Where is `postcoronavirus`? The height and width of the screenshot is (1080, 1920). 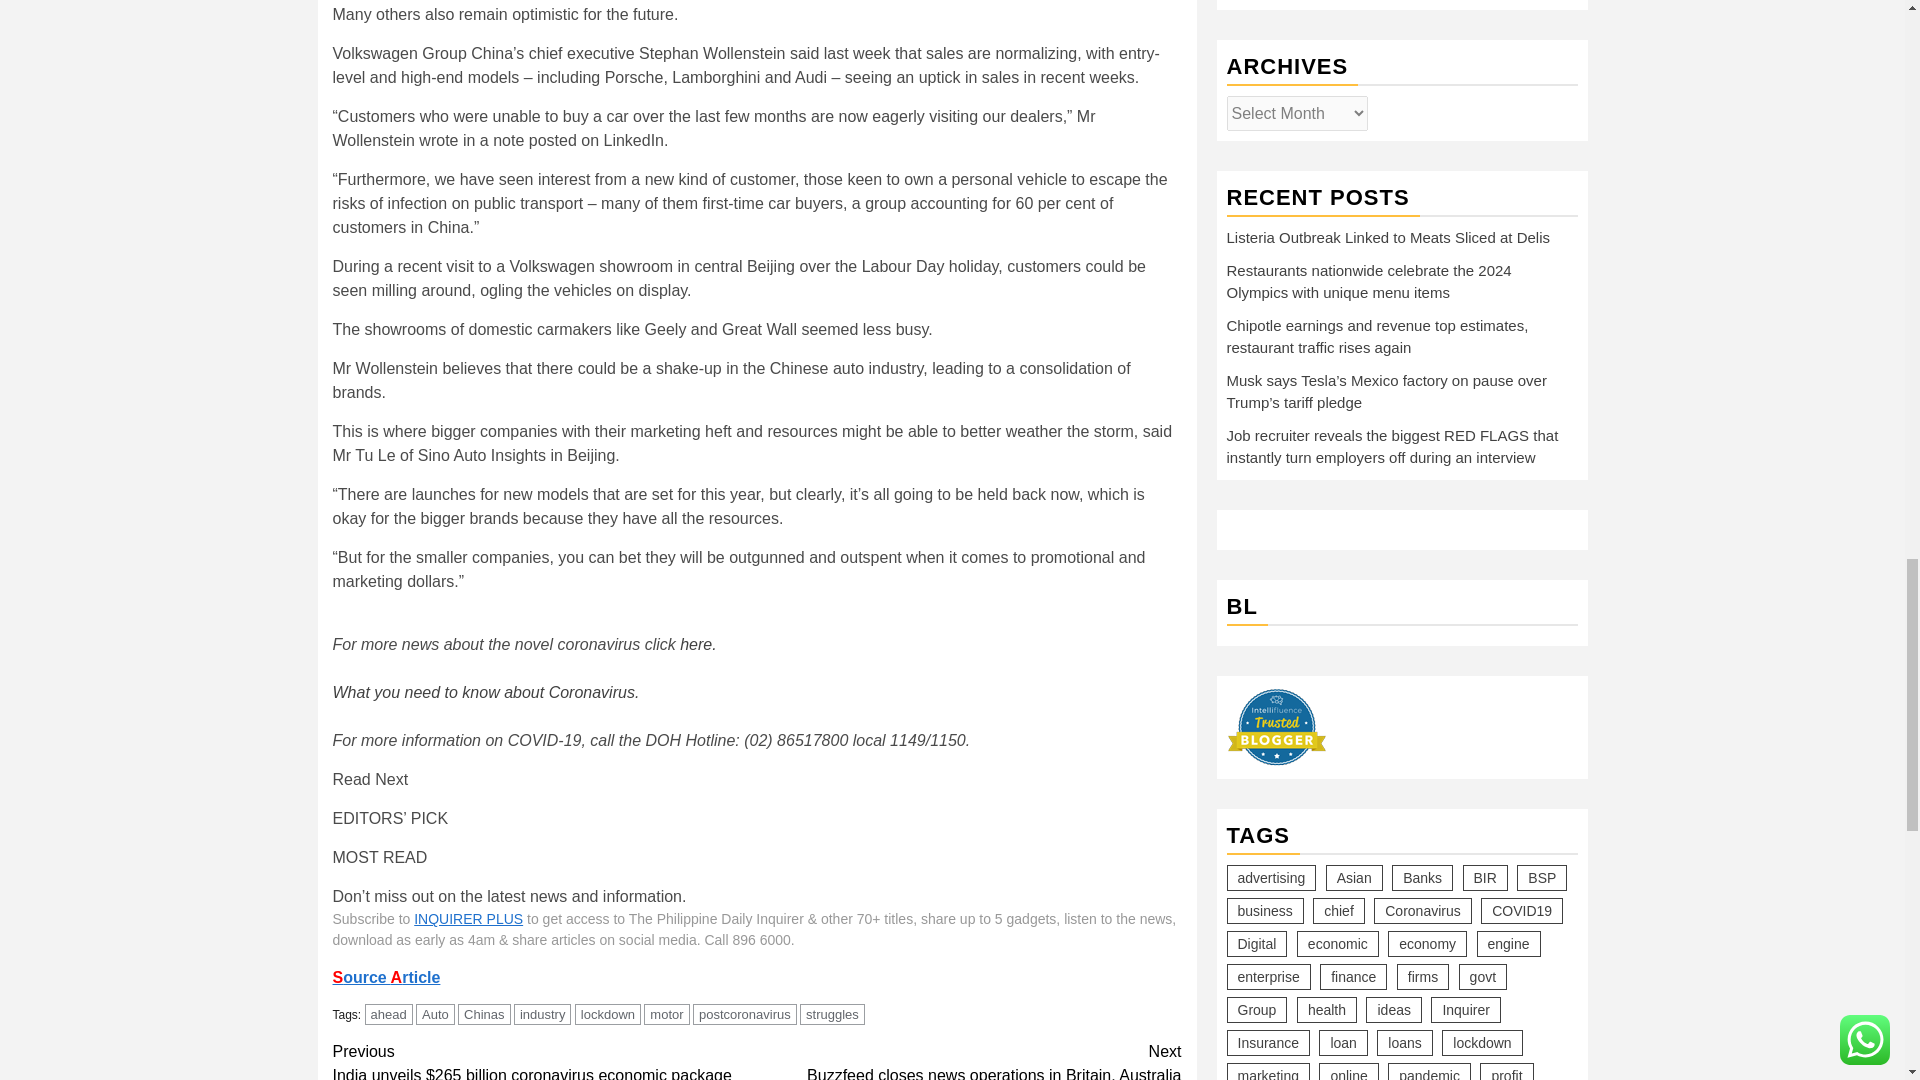
postcoronavirus is located at coordinates (744, 1014).